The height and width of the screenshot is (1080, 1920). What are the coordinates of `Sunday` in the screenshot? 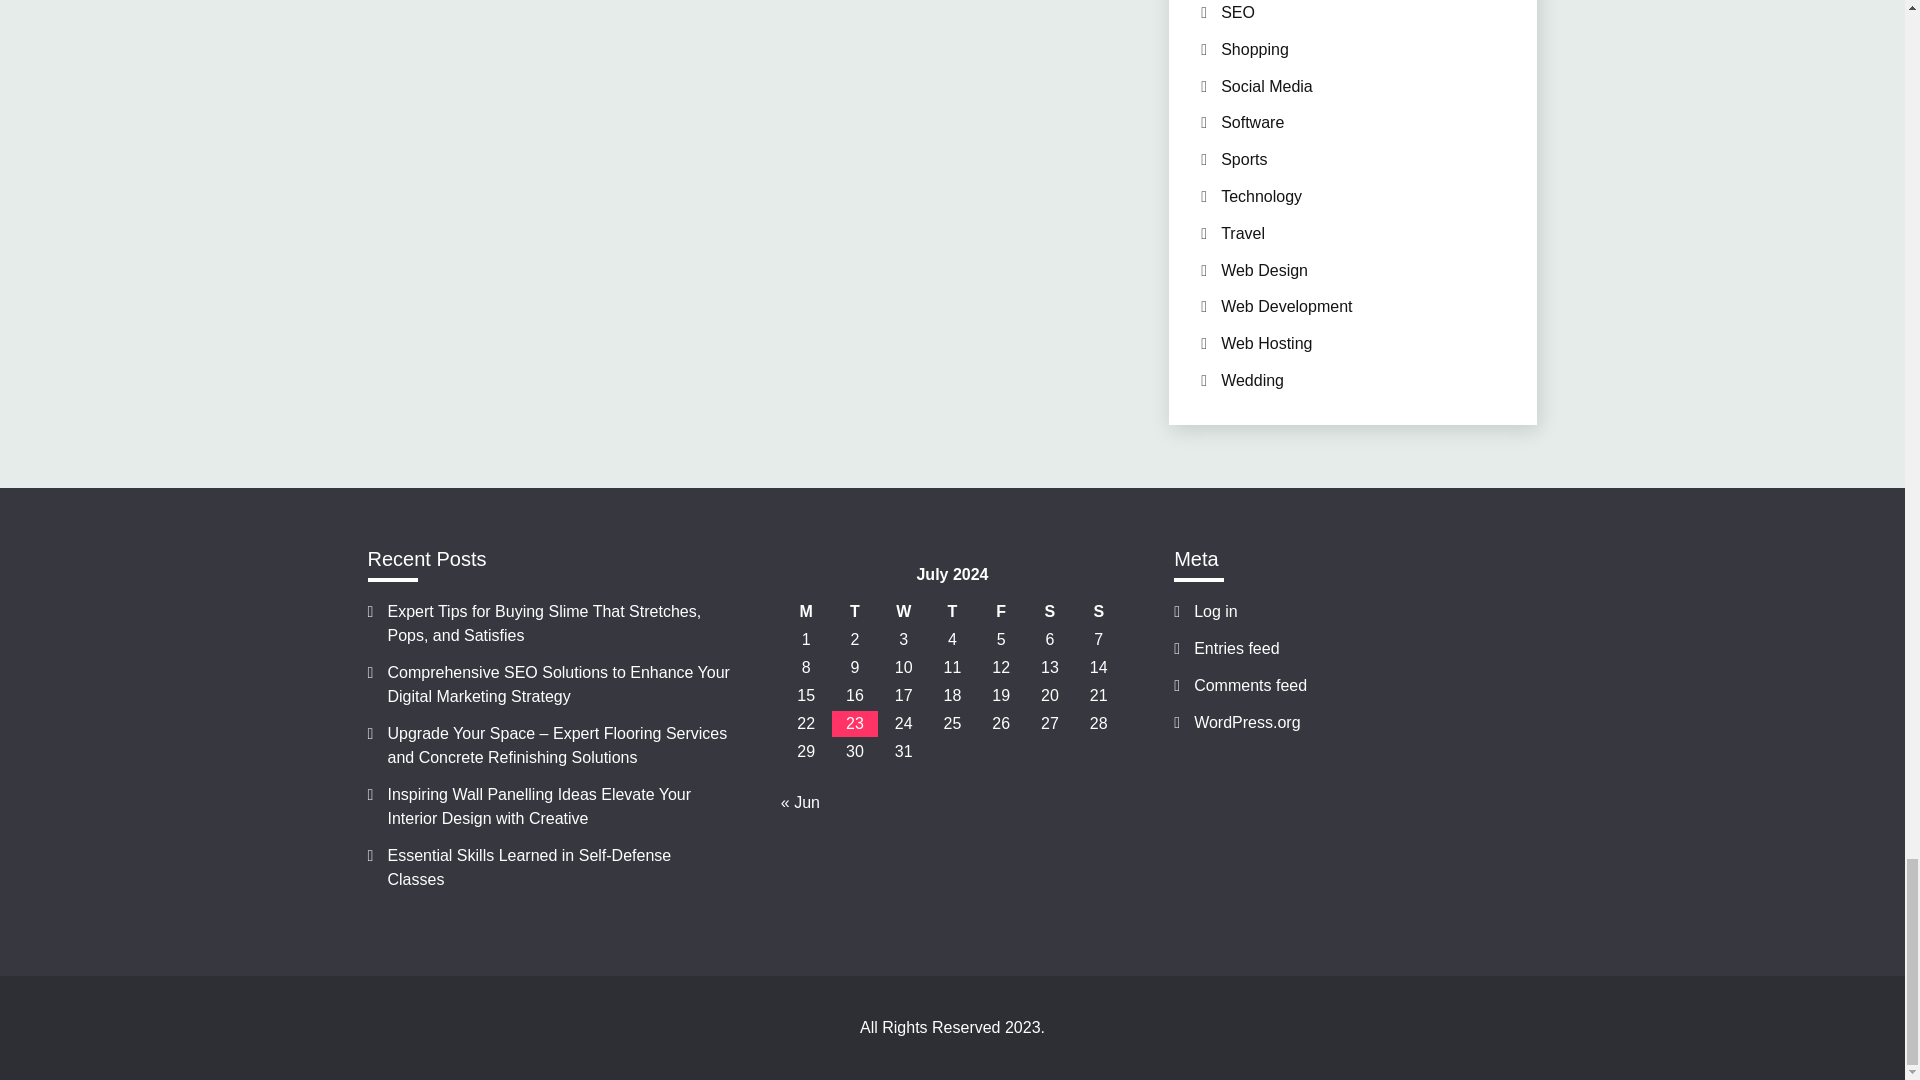 It's located at (1098, 612).